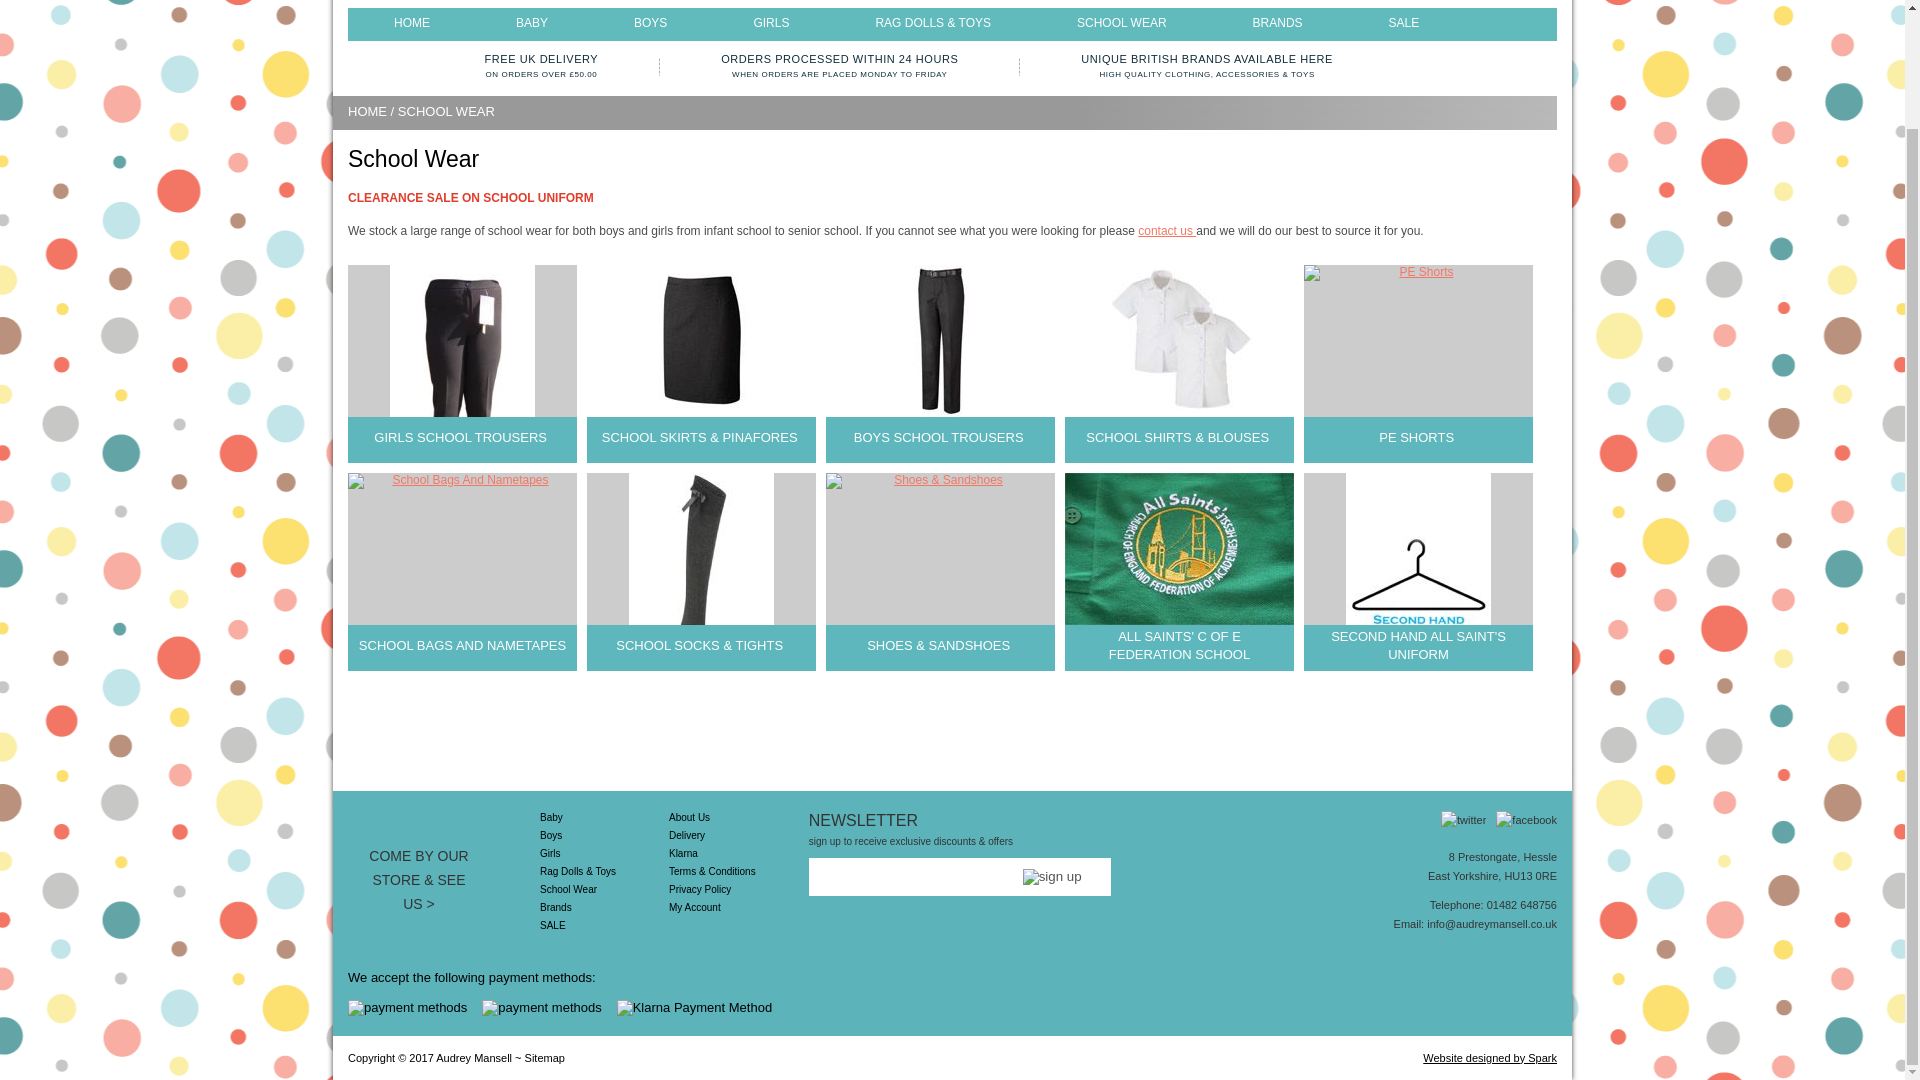 Image resolution: width=1920 pixels, height=1080 pixels. Describe the element at coordinates (1052, 876) in the screenshot. I see `sign up` at that location.